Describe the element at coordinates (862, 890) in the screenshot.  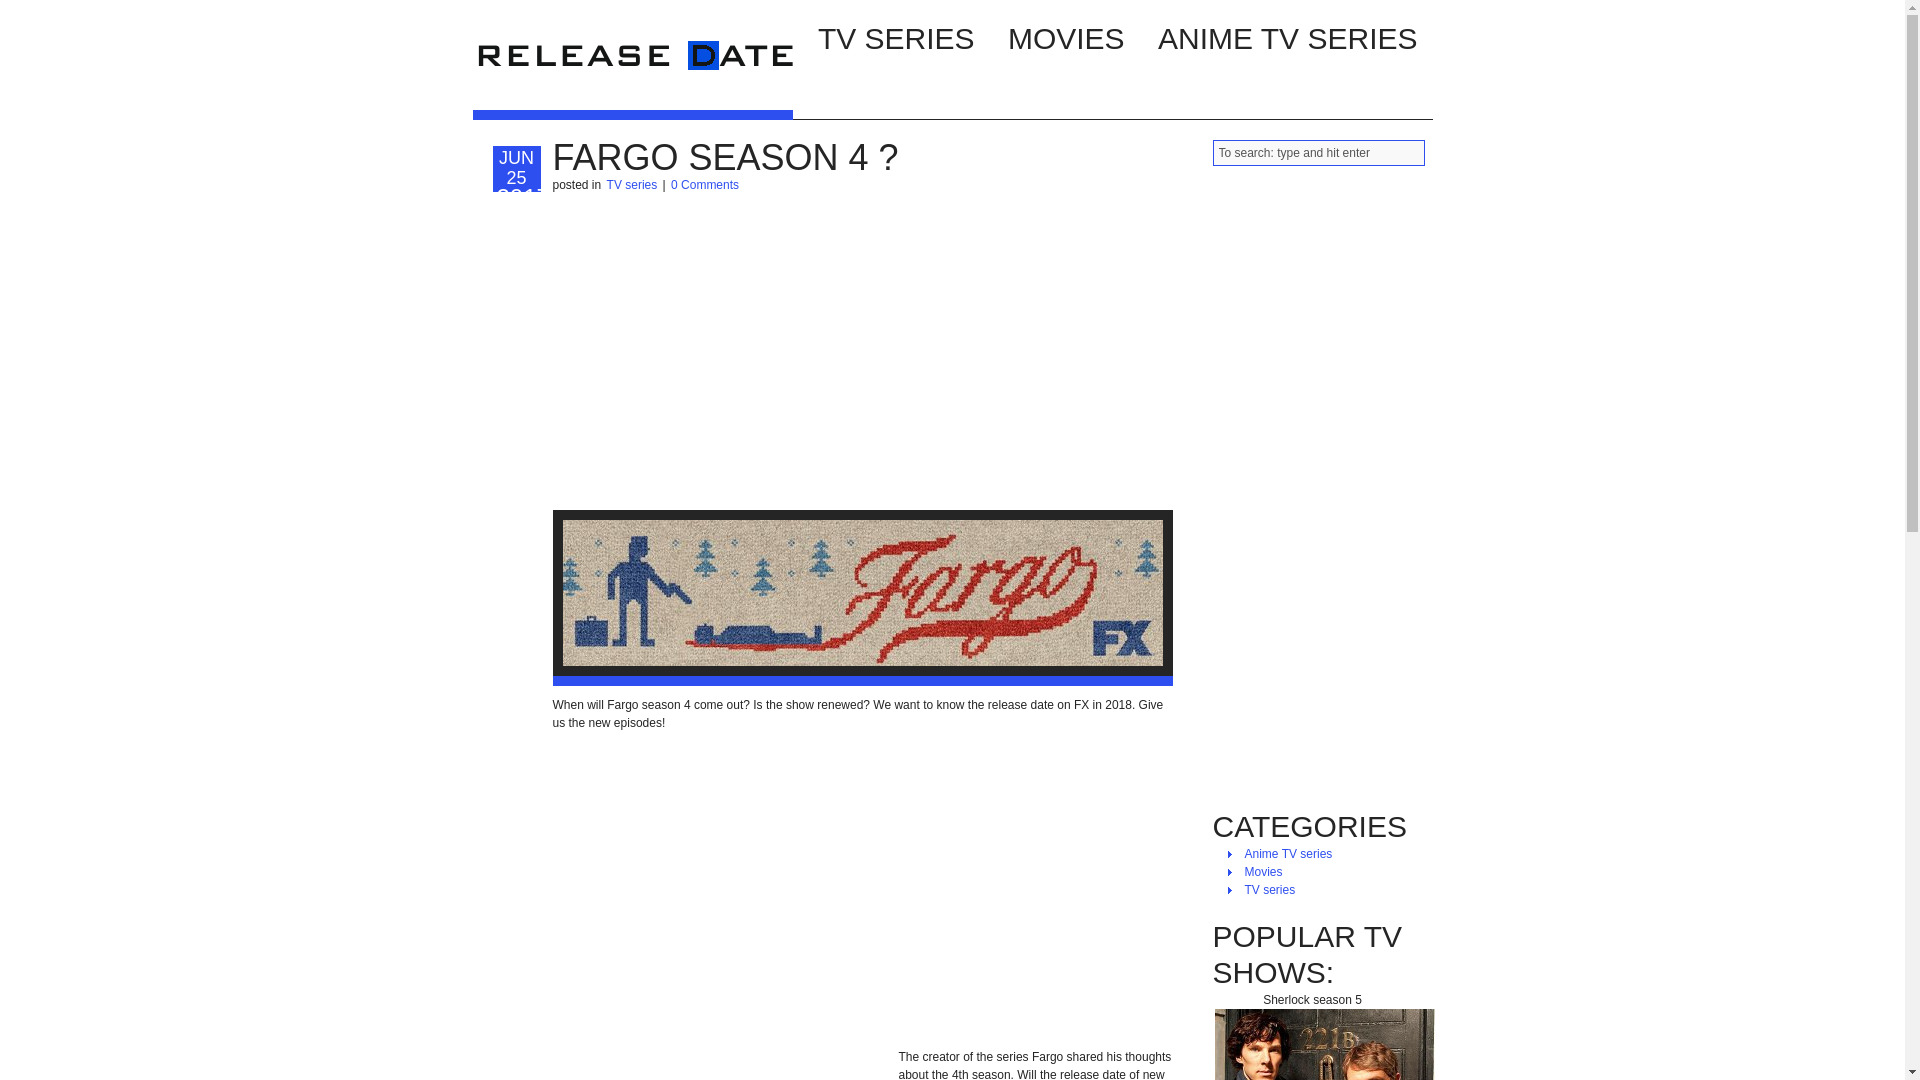
I see `Advertisement` at that location.